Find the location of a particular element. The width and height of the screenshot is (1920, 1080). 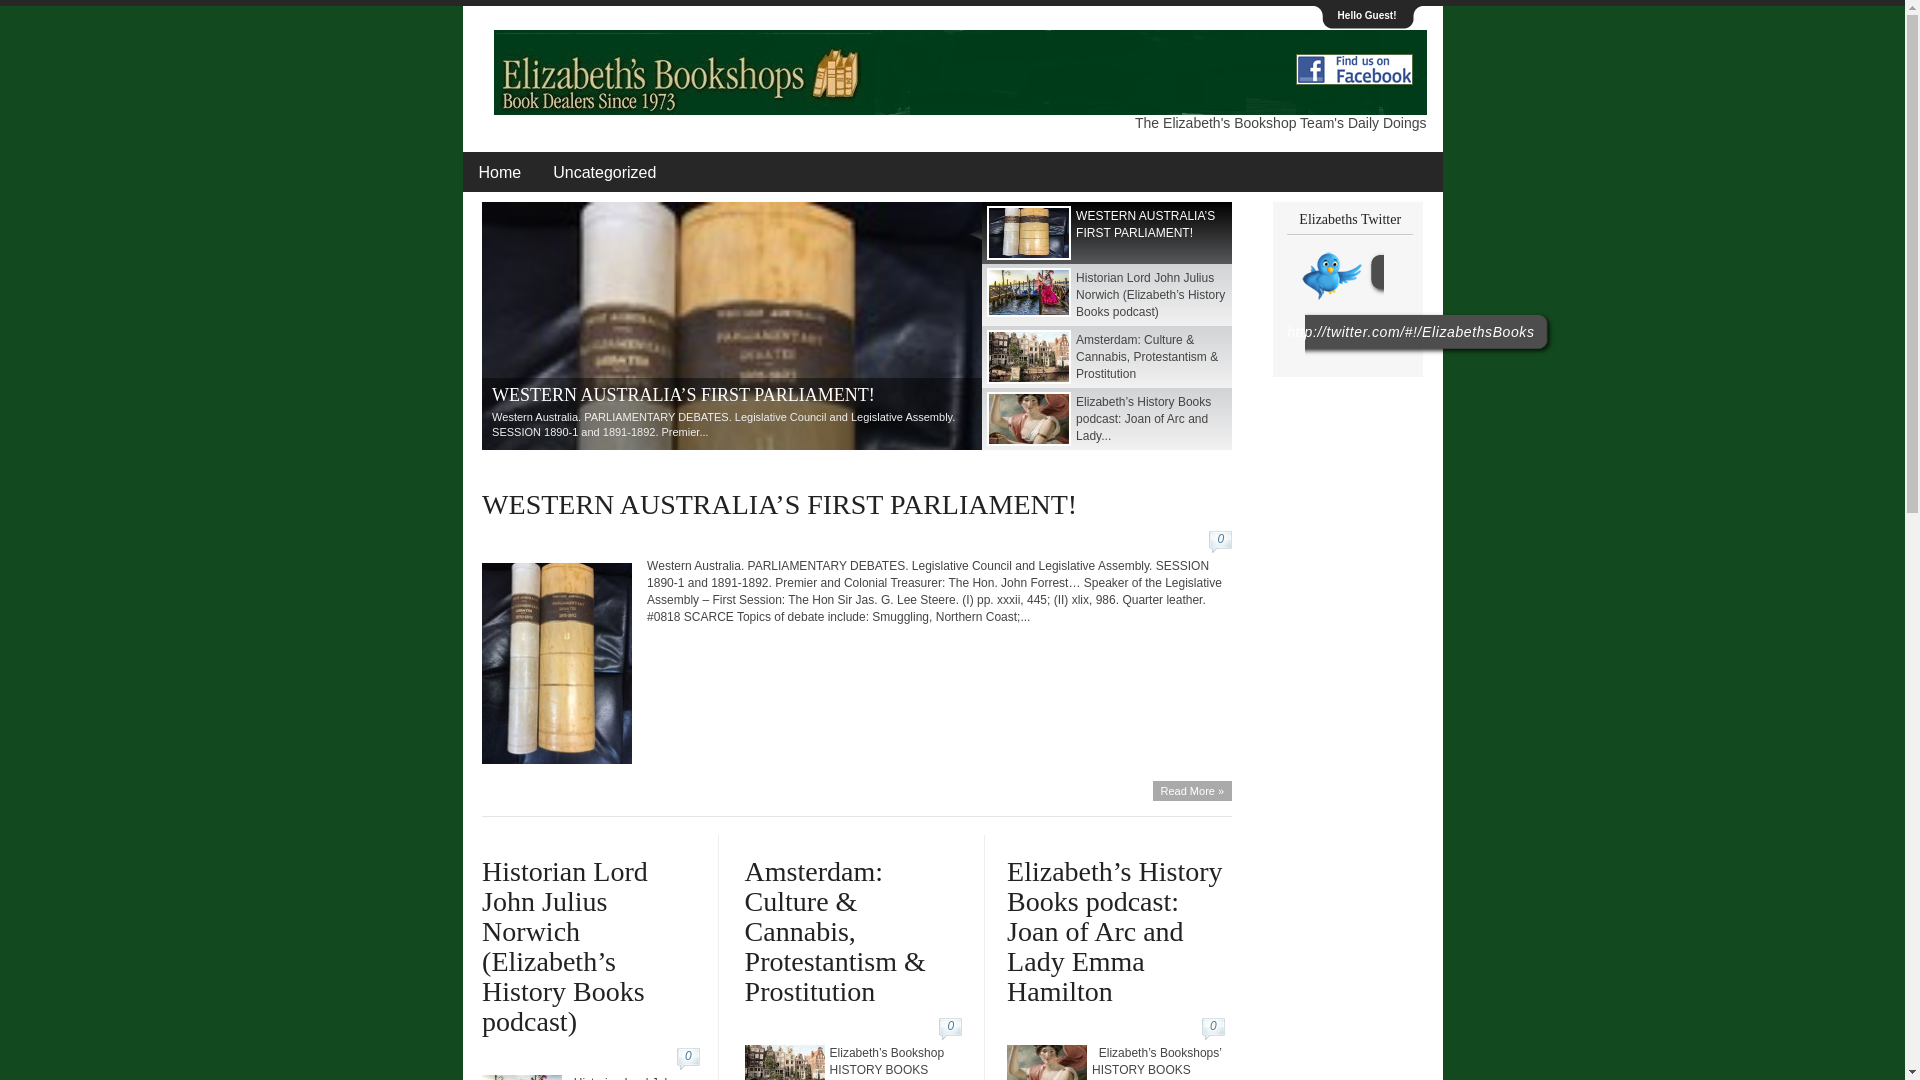

Amsterdam: Culture & Cannabis, Protestantism & Prostitution is located at coordinates (1107, 357).